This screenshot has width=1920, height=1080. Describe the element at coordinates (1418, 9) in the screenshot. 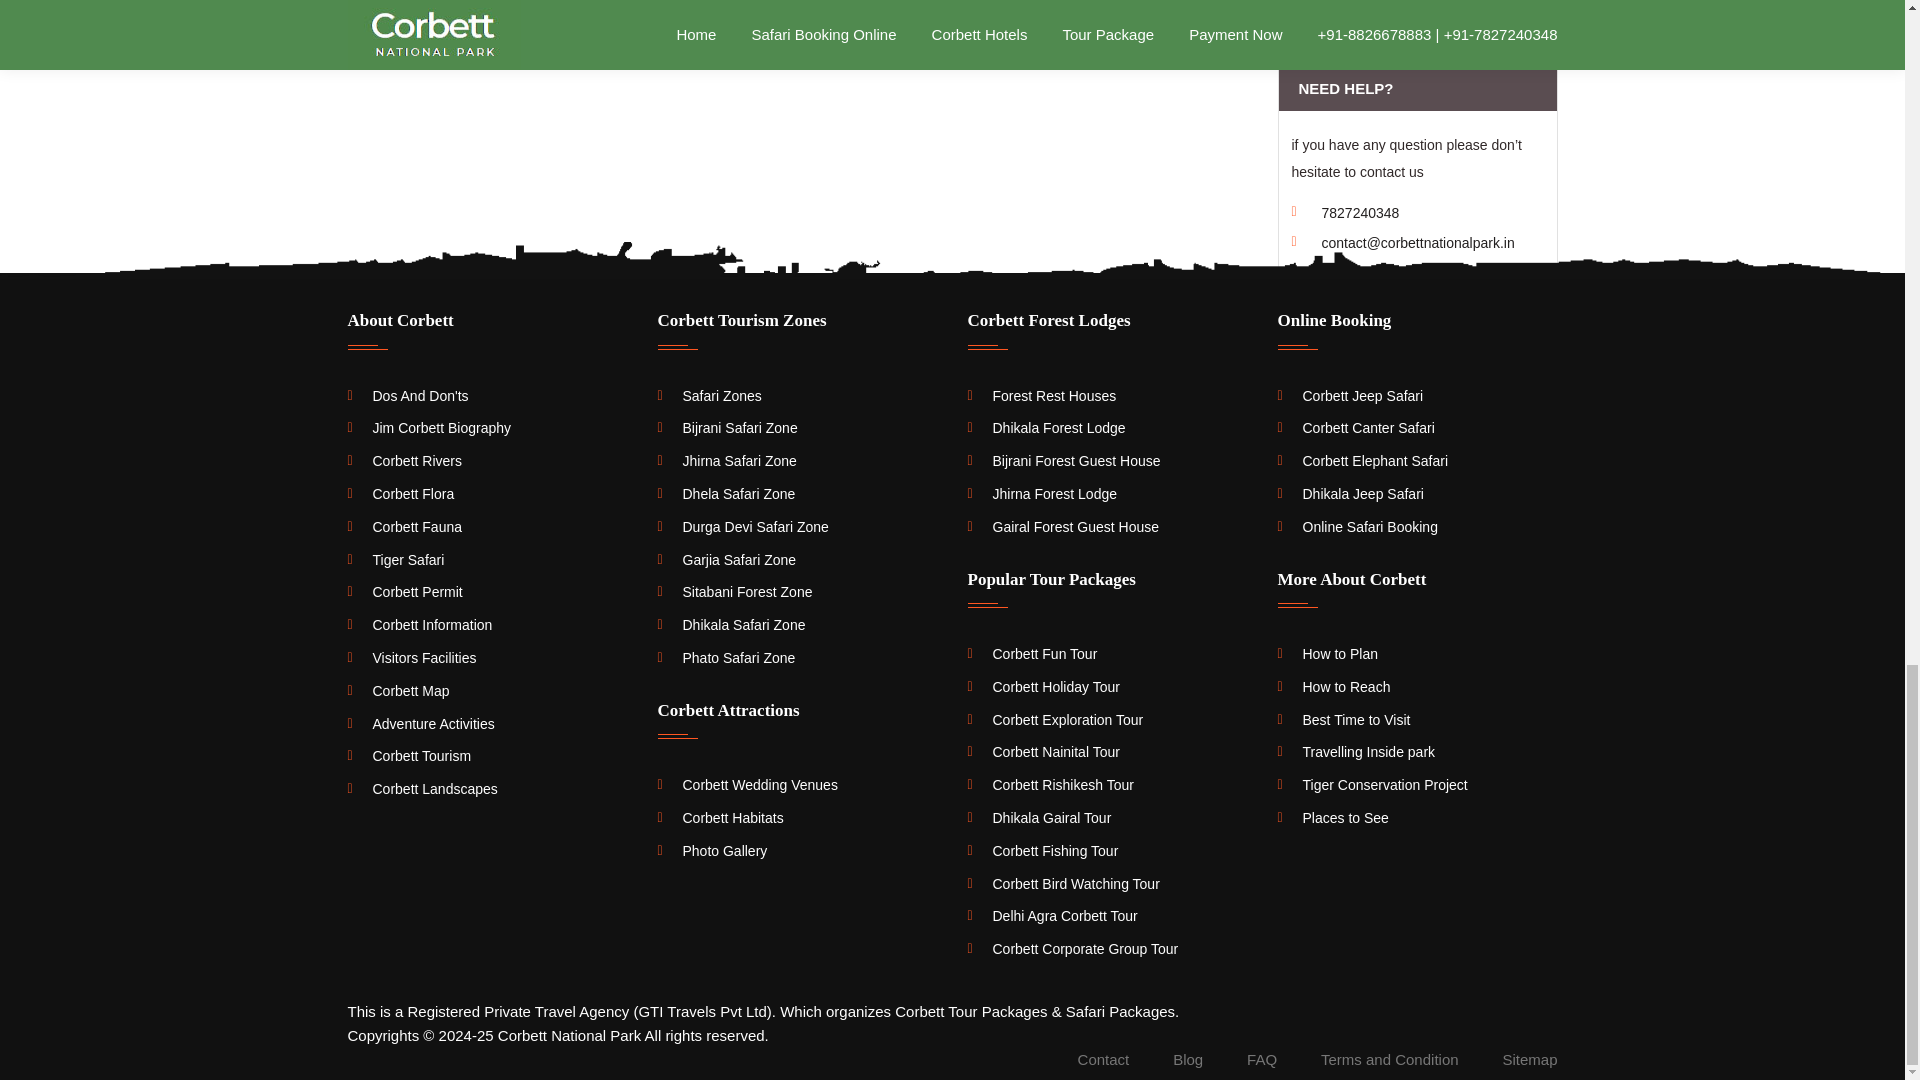

I see `Anand Aamod Resort` at that location.